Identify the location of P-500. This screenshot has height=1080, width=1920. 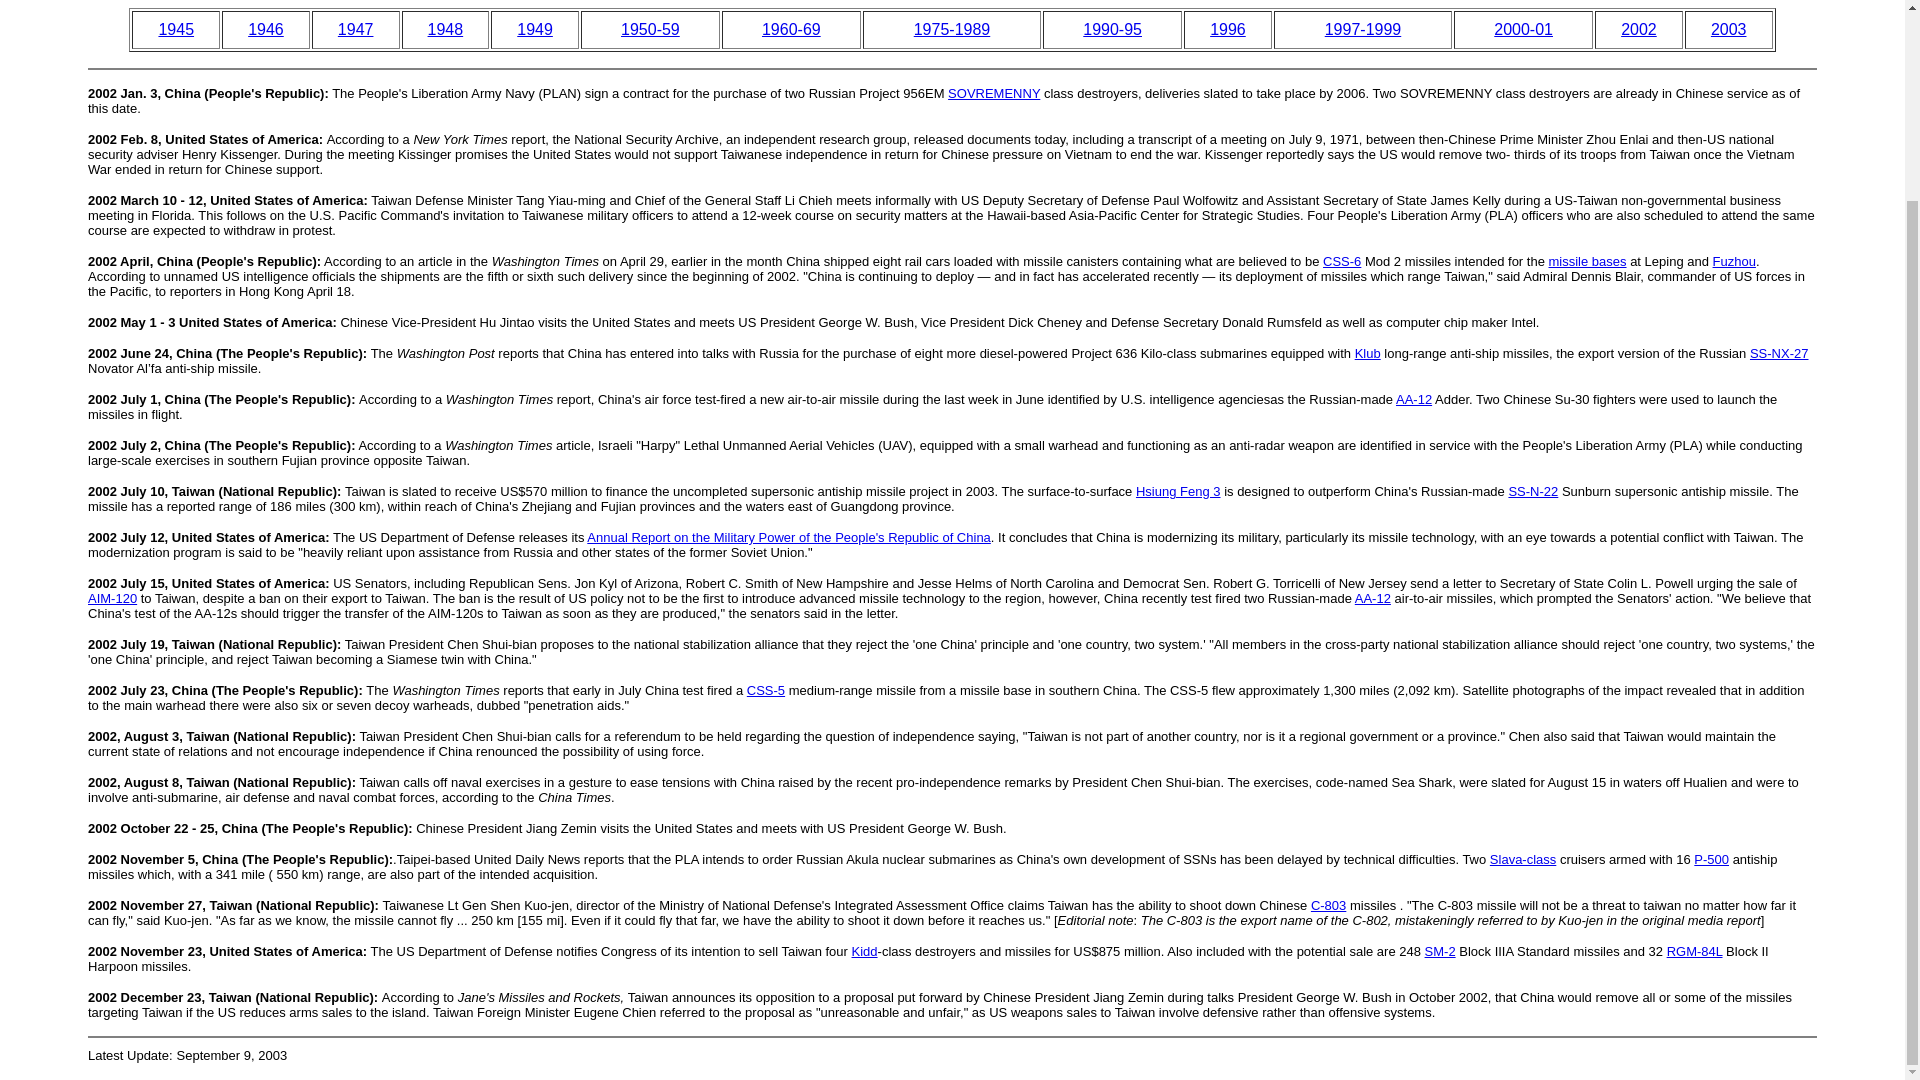
(1711, 860).